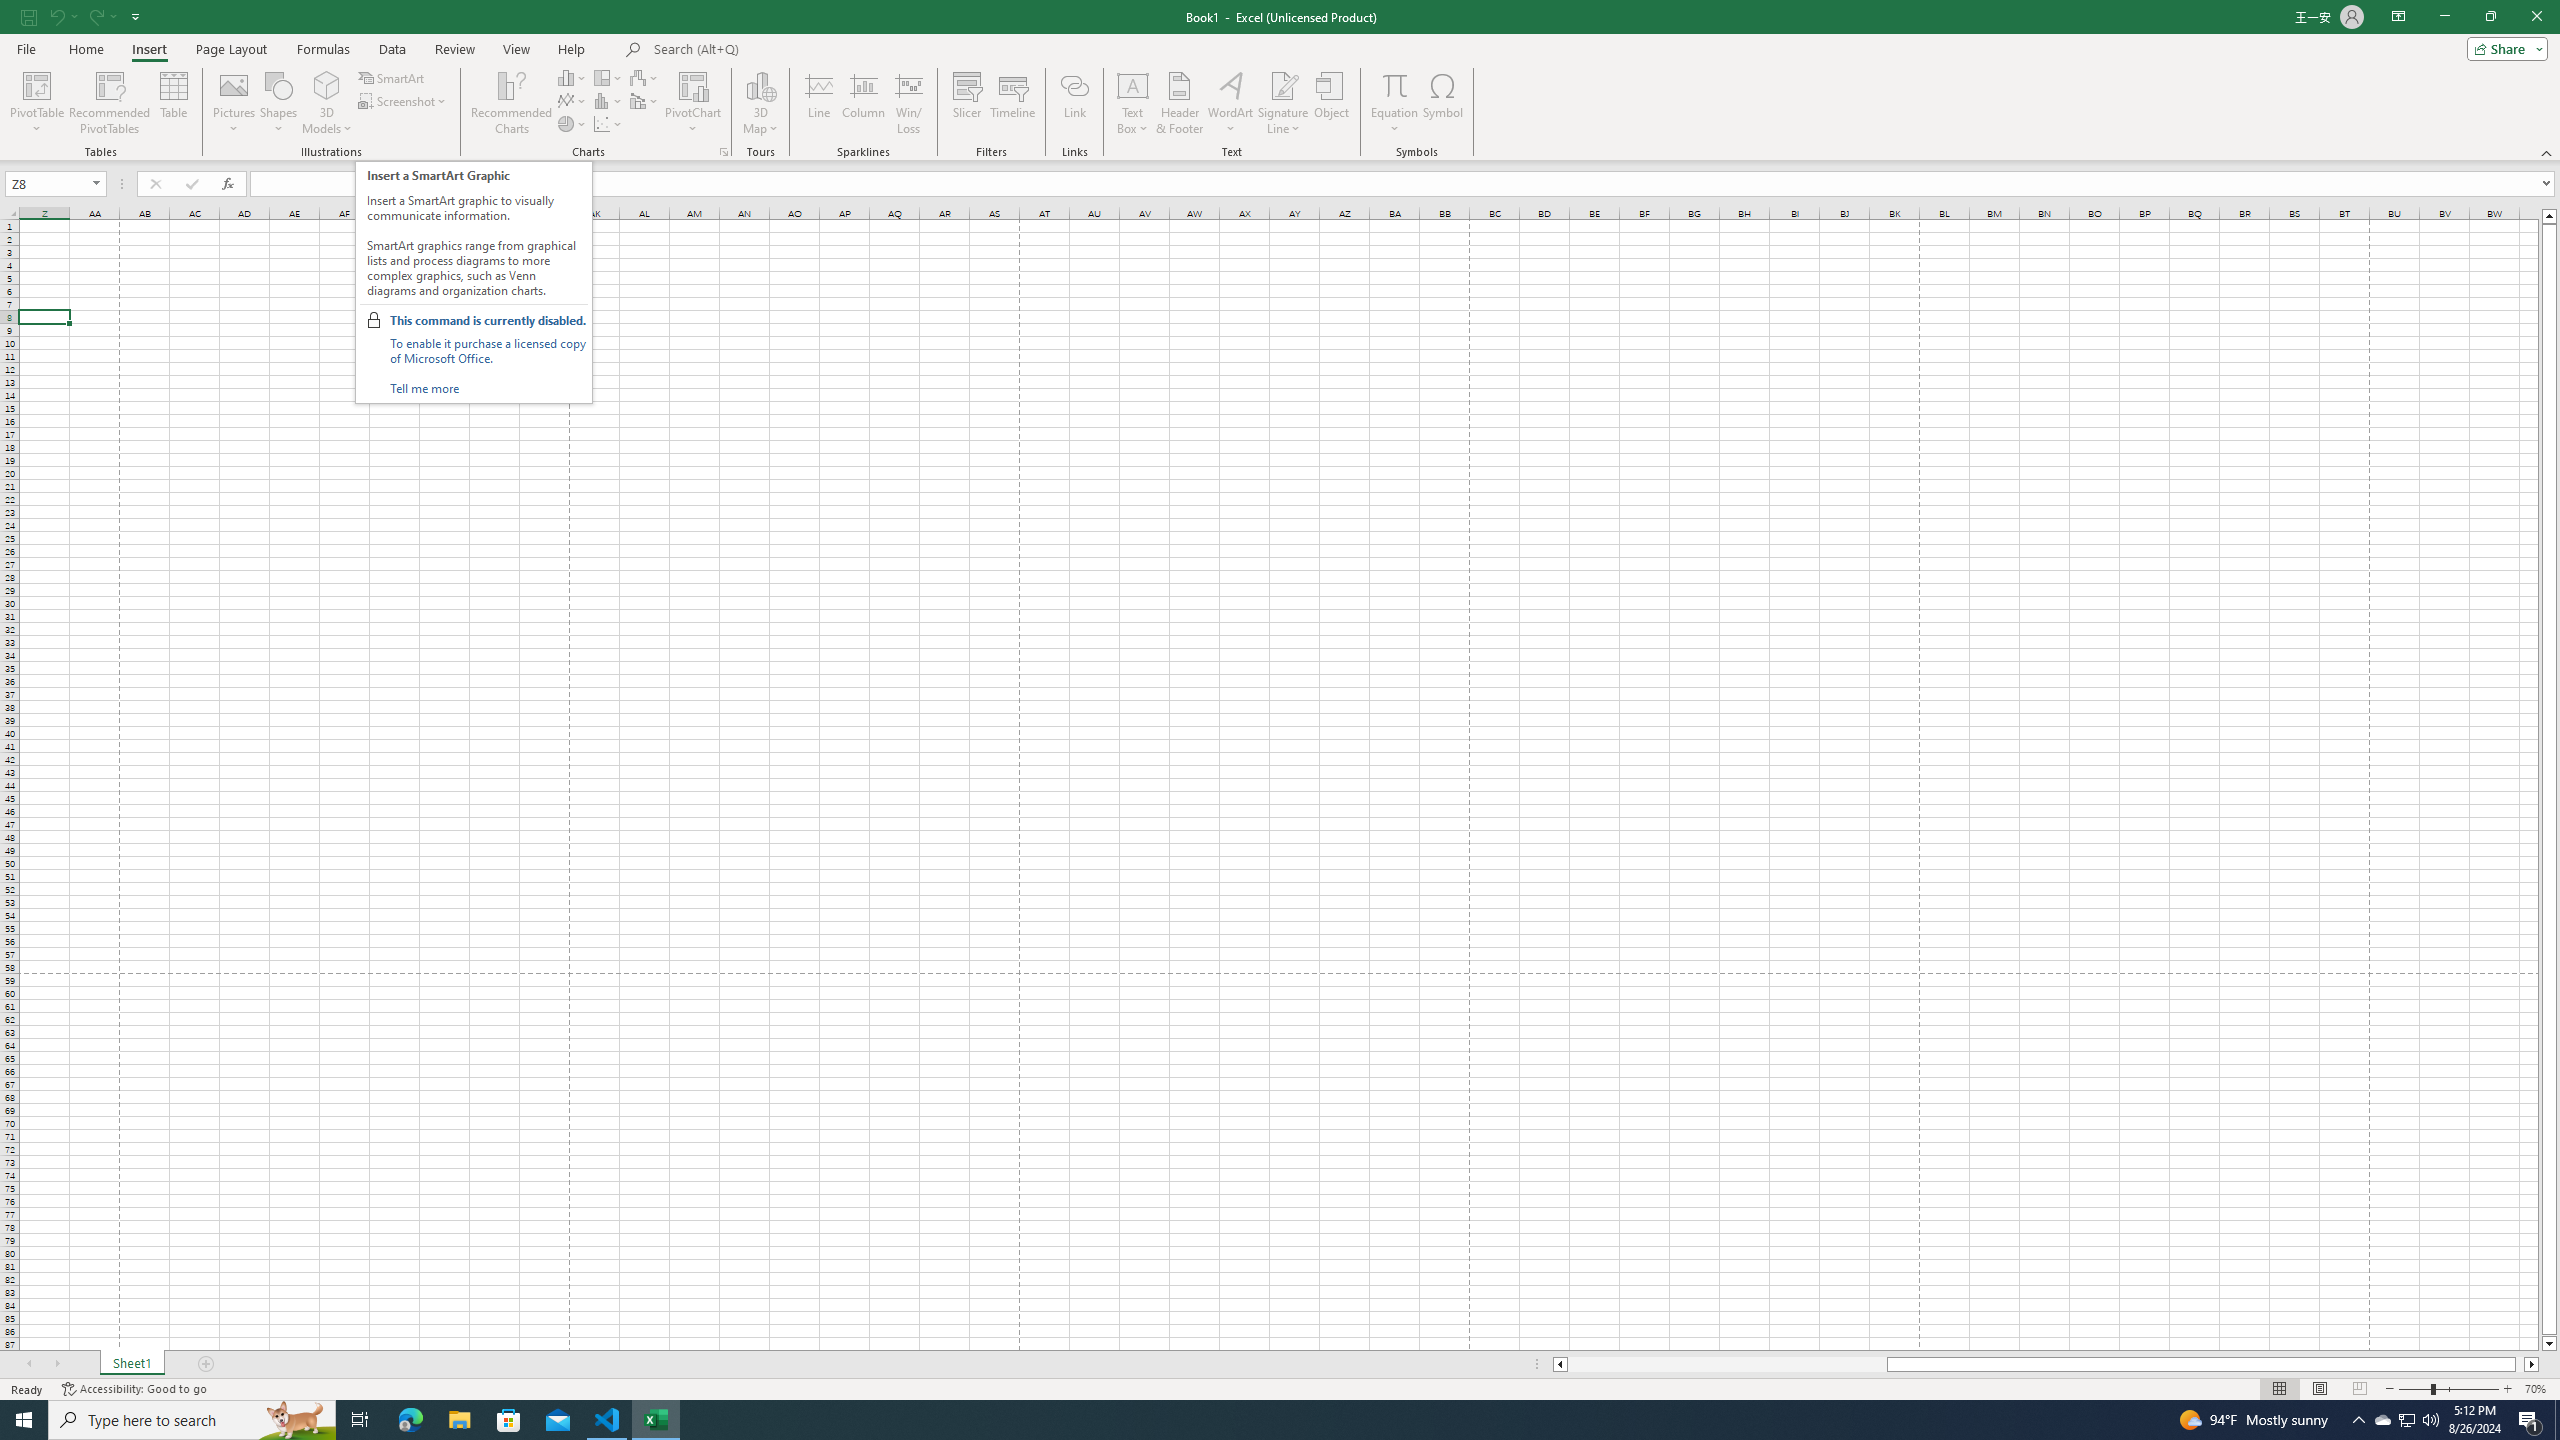 The width and height of the screenshot is (2560, 1440). I want to click on Recommended Charts, so click(724, 152).